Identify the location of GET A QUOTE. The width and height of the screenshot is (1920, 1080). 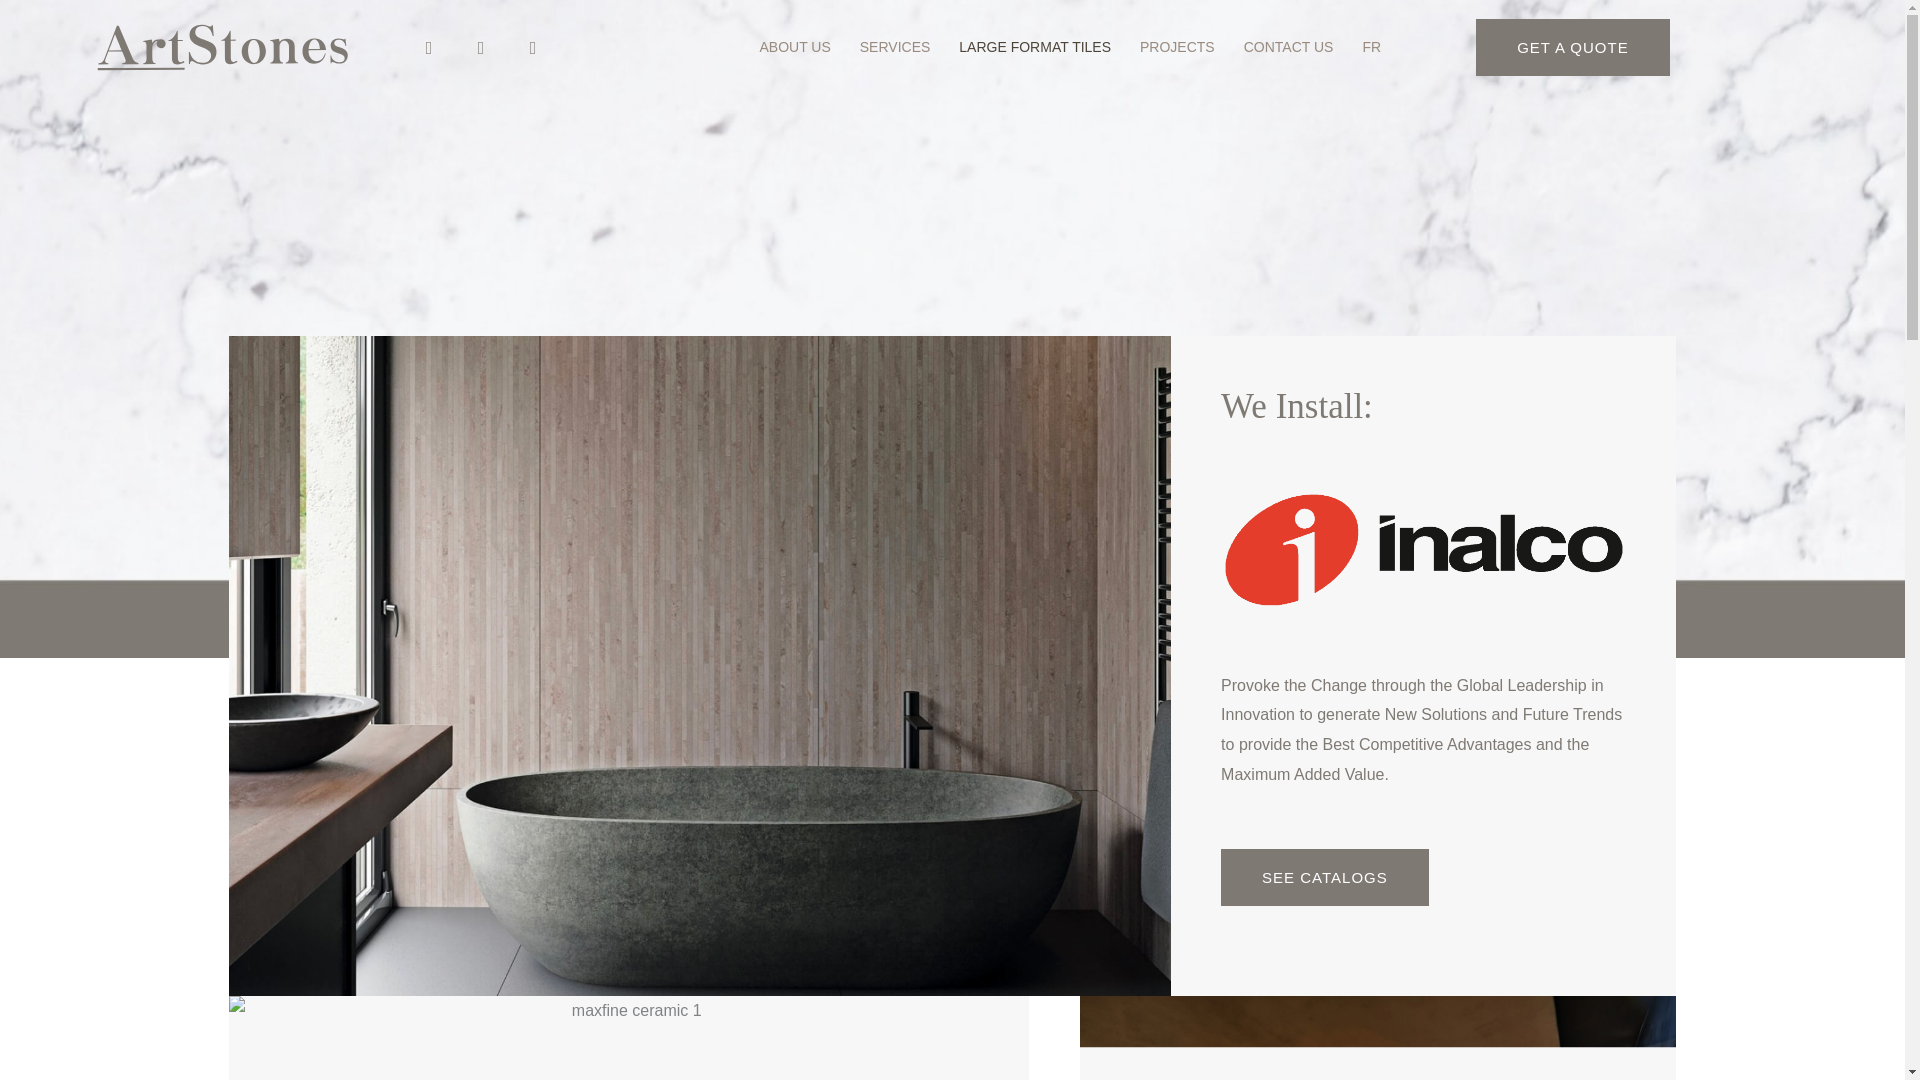
(1573, 47).